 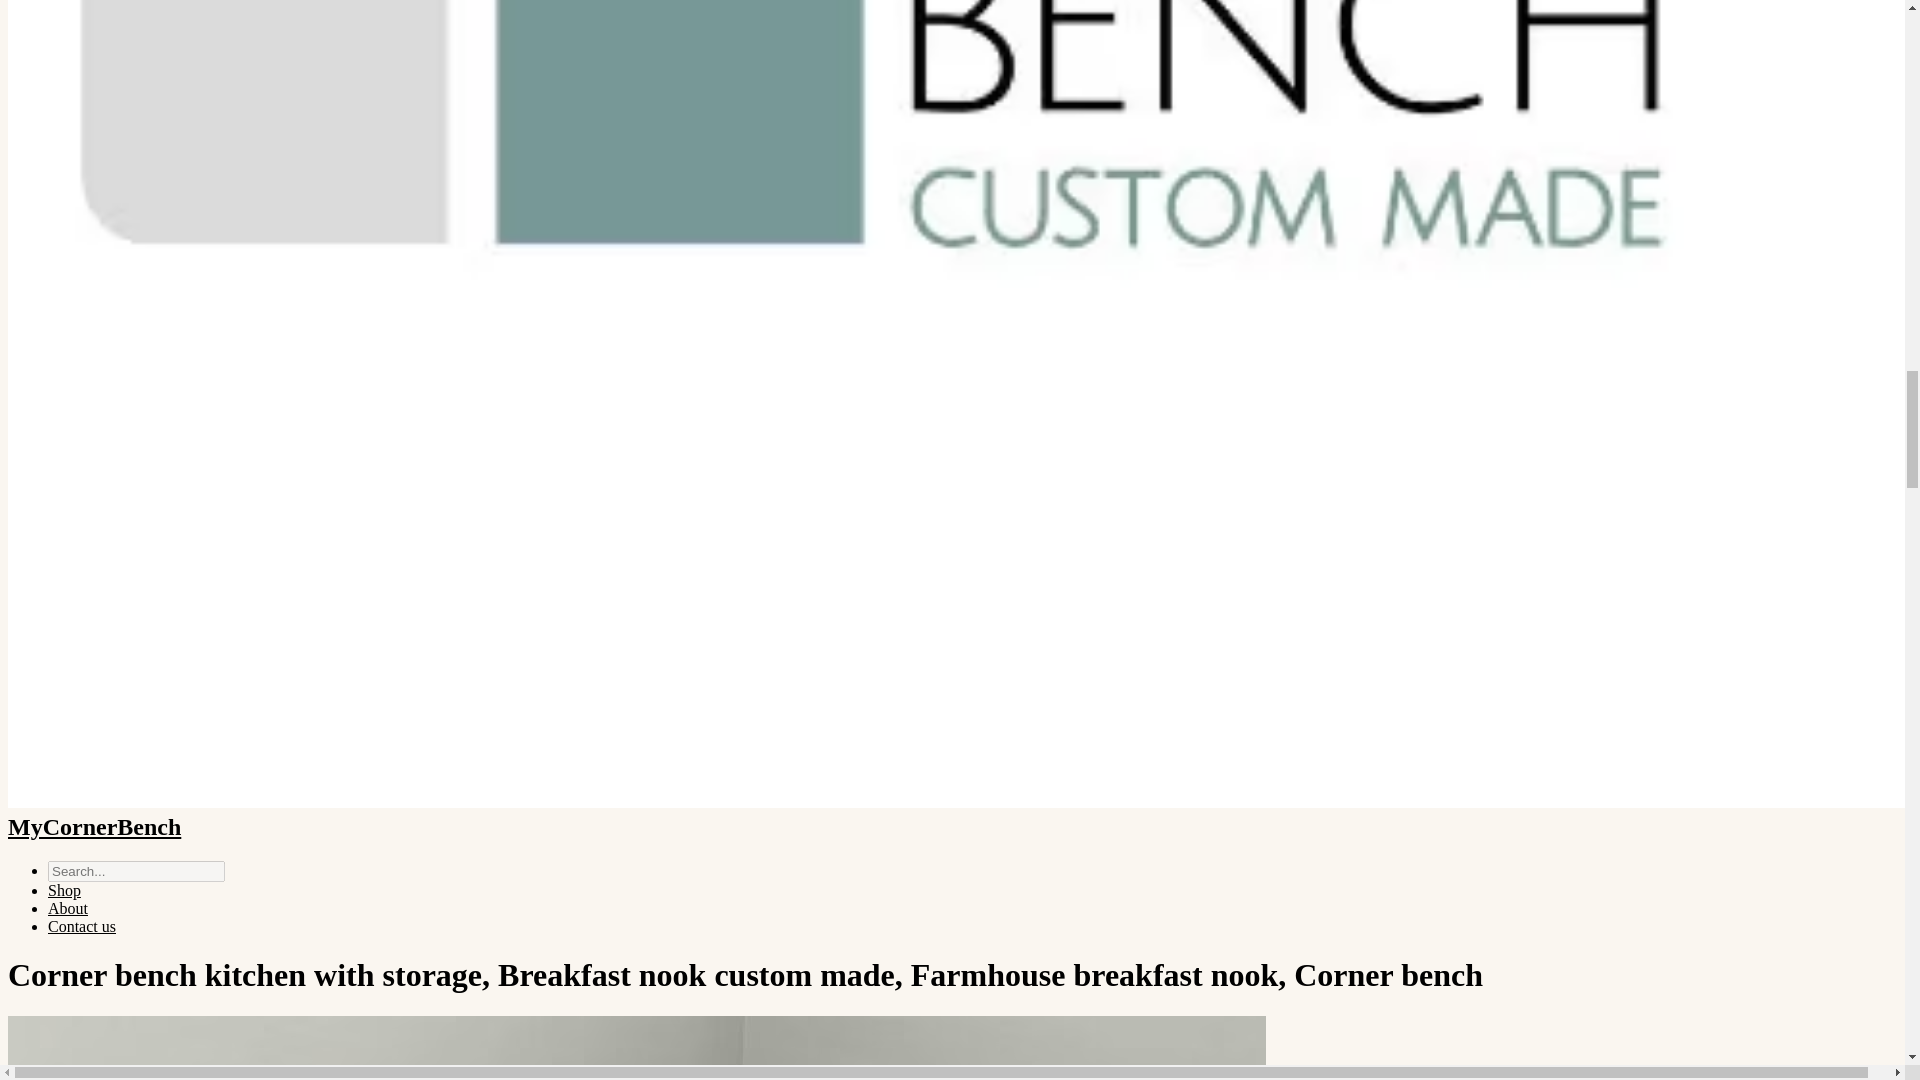 What do you see at coordinates (64, 890) in the screenshot?
I see `Shop` at bounding box center [64, 890].